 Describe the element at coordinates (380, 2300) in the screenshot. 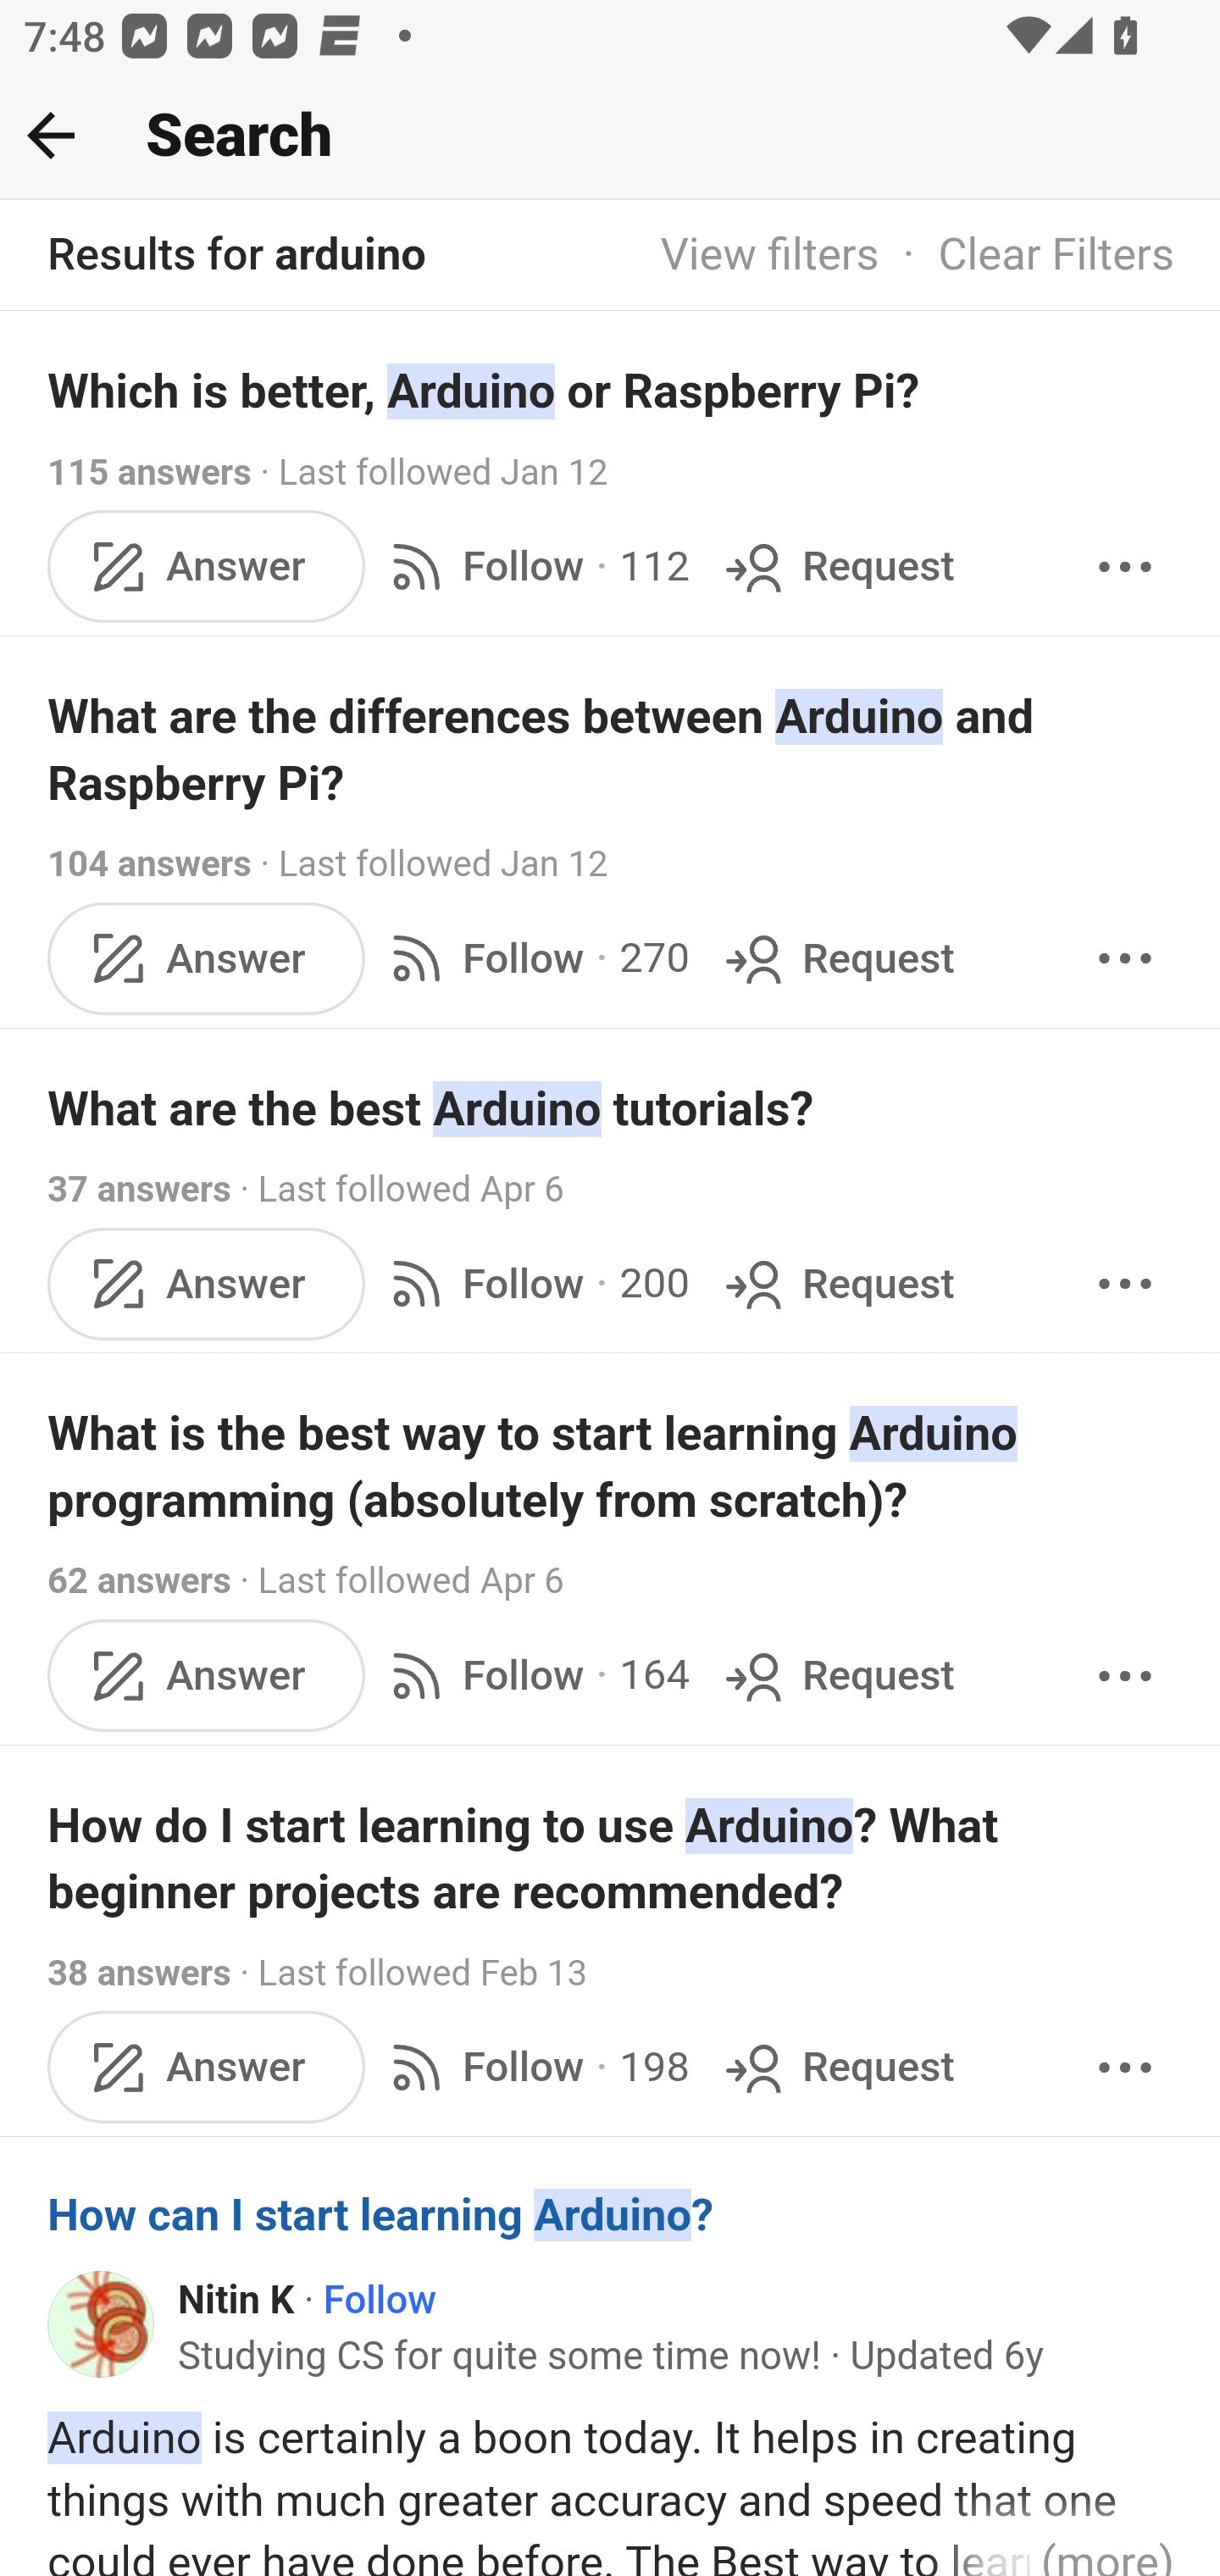

I see `Follow` at that location.